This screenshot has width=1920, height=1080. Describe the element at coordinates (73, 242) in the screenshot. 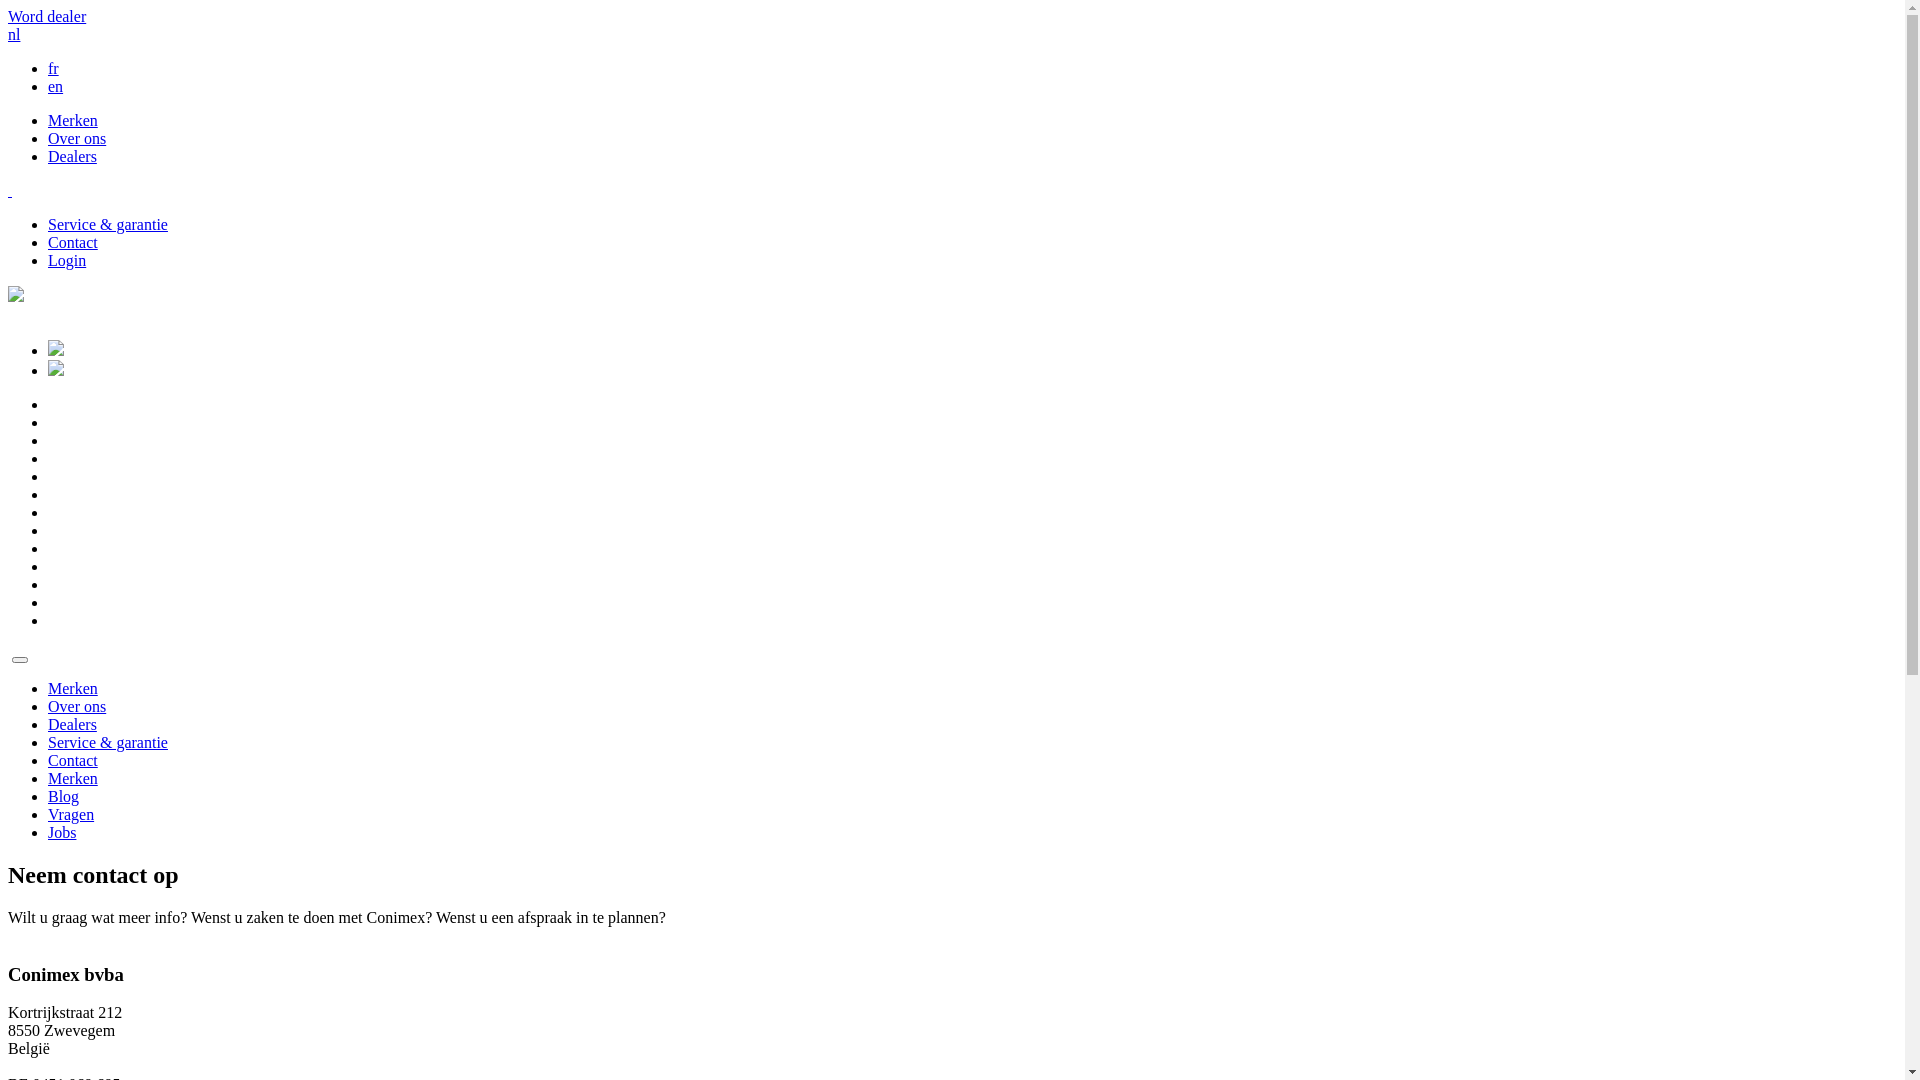

I see `Contact` at that location.